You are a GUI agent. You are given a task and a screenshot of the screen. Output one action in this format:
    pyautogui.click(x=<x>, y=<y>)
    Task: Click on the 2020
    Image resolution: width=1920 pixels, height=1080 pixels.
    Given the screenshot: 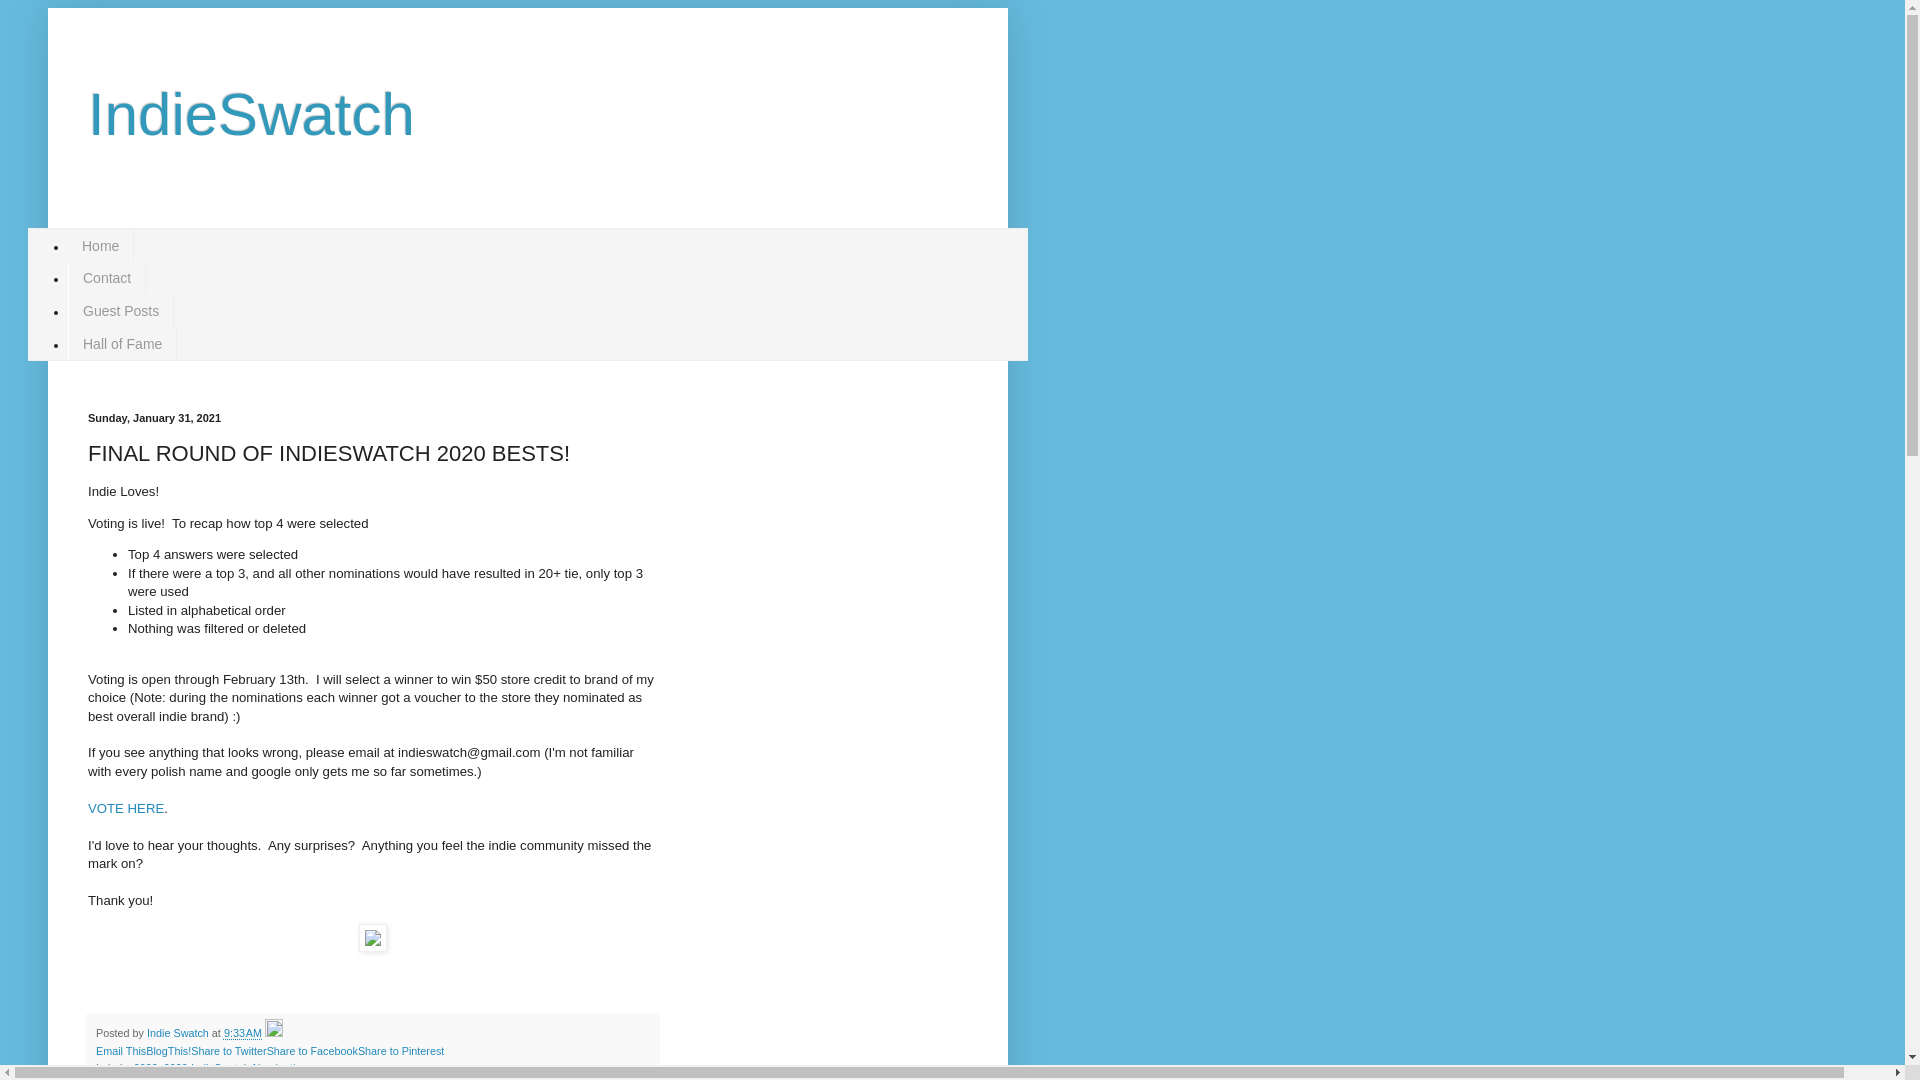 What is the action you would take?
    pyautogui.click(x=146, y=1067)
    